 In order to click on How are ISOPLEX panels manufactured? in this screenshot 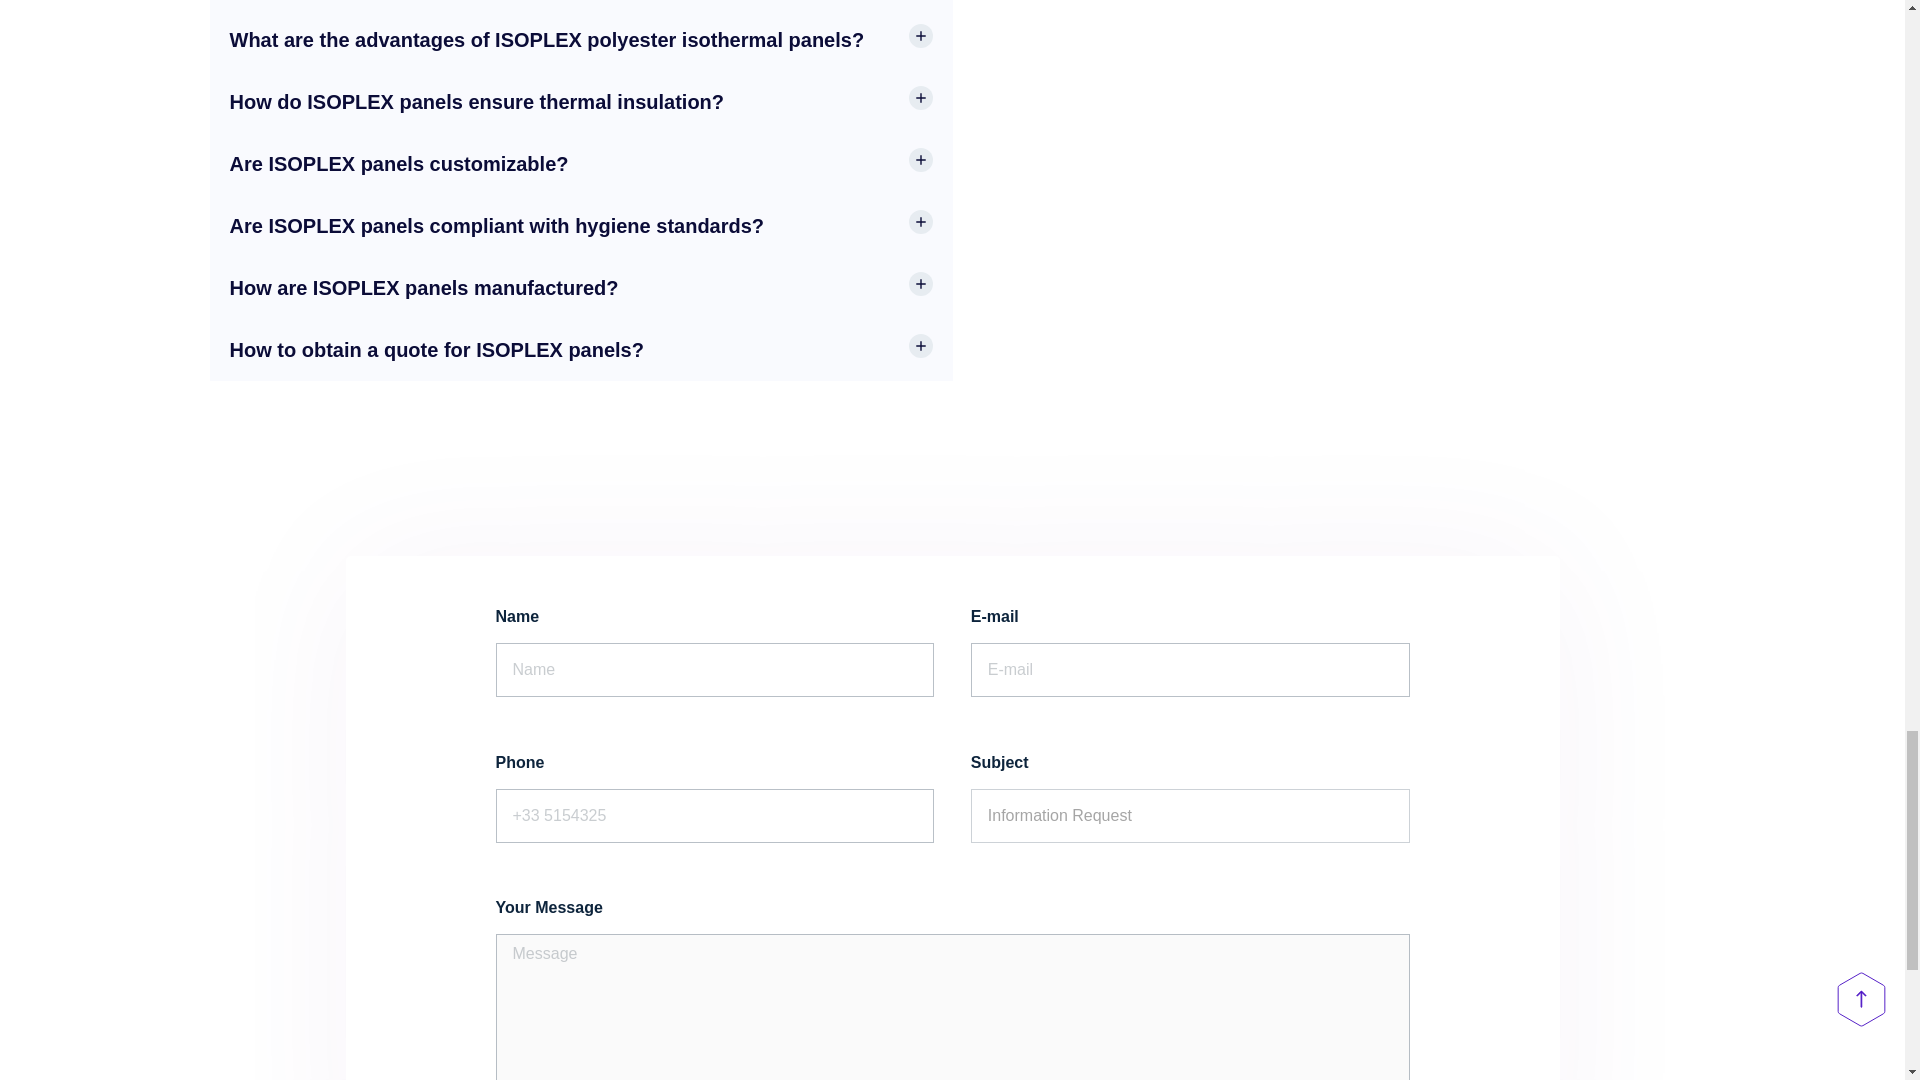, I will do `click(424, 288)`.